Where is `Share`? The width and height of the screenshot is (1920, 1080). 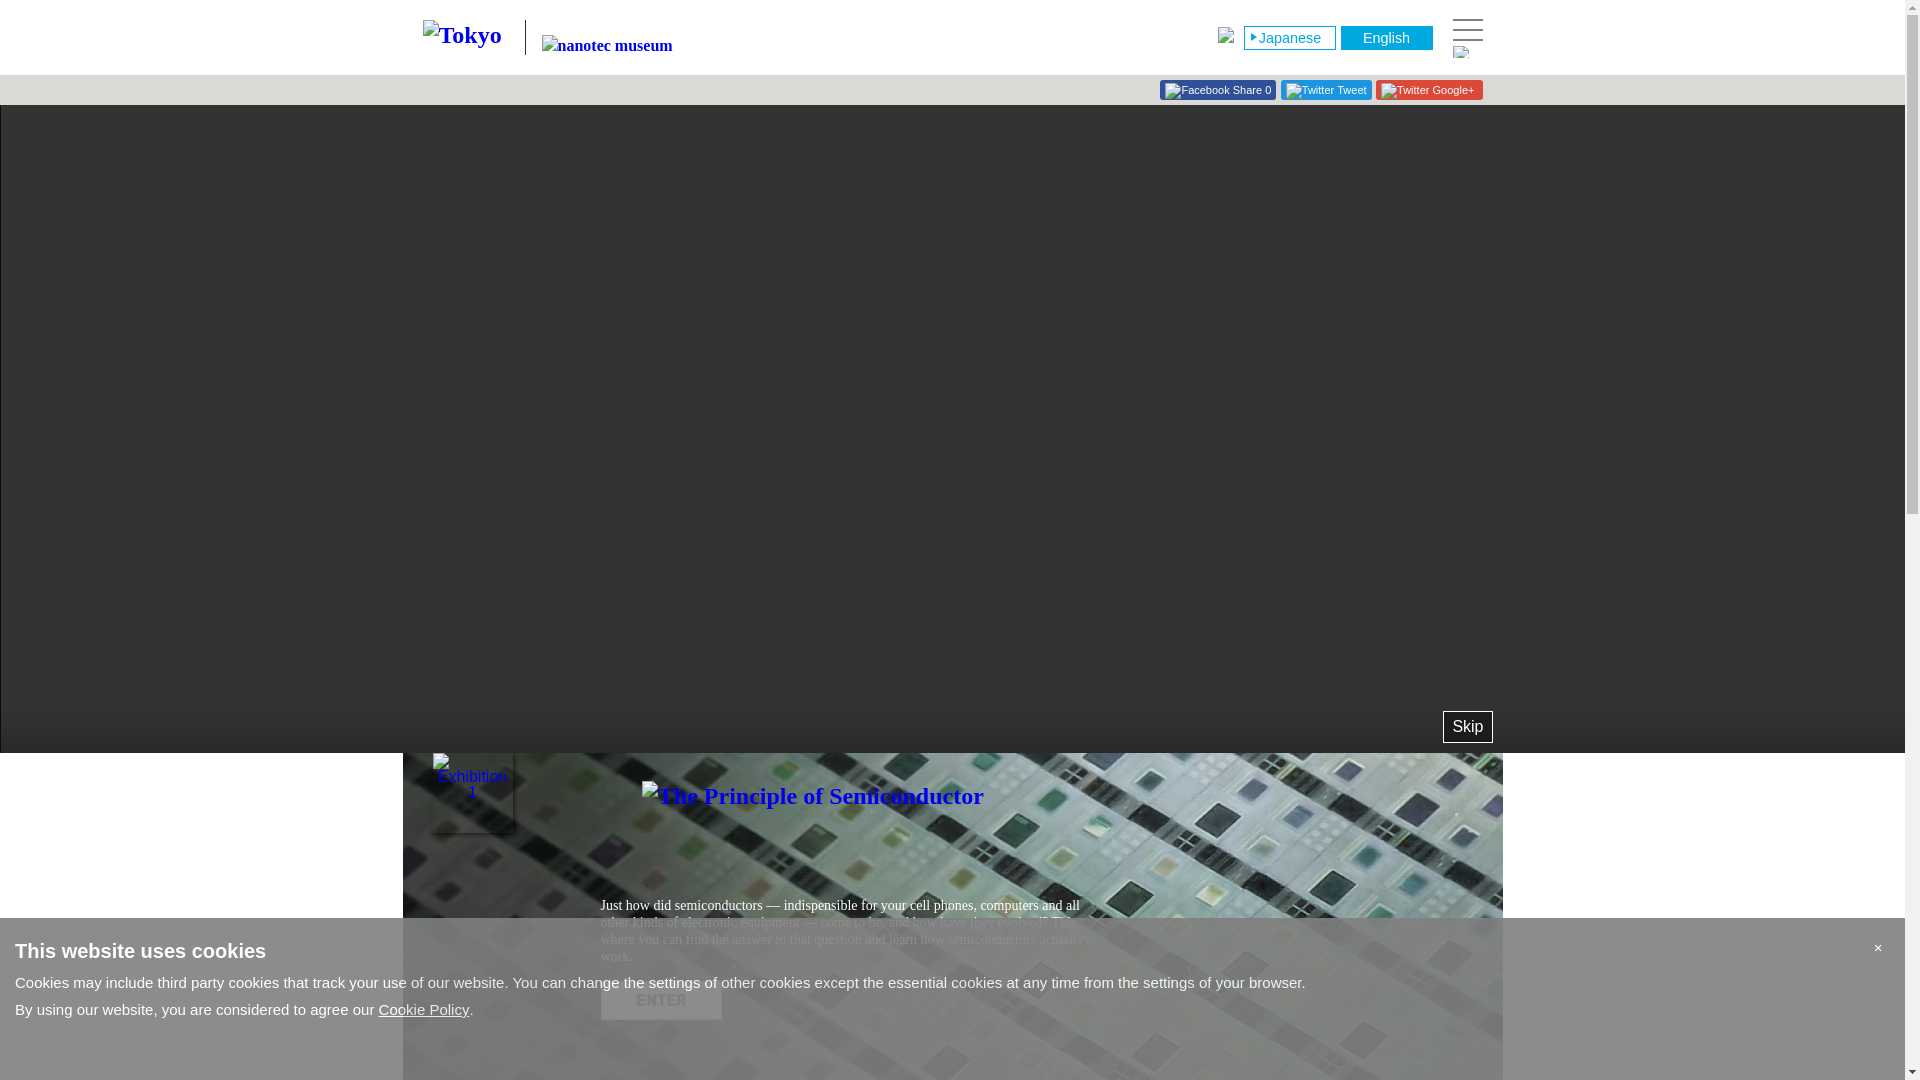
Share is located at coordinates (1213, 92).